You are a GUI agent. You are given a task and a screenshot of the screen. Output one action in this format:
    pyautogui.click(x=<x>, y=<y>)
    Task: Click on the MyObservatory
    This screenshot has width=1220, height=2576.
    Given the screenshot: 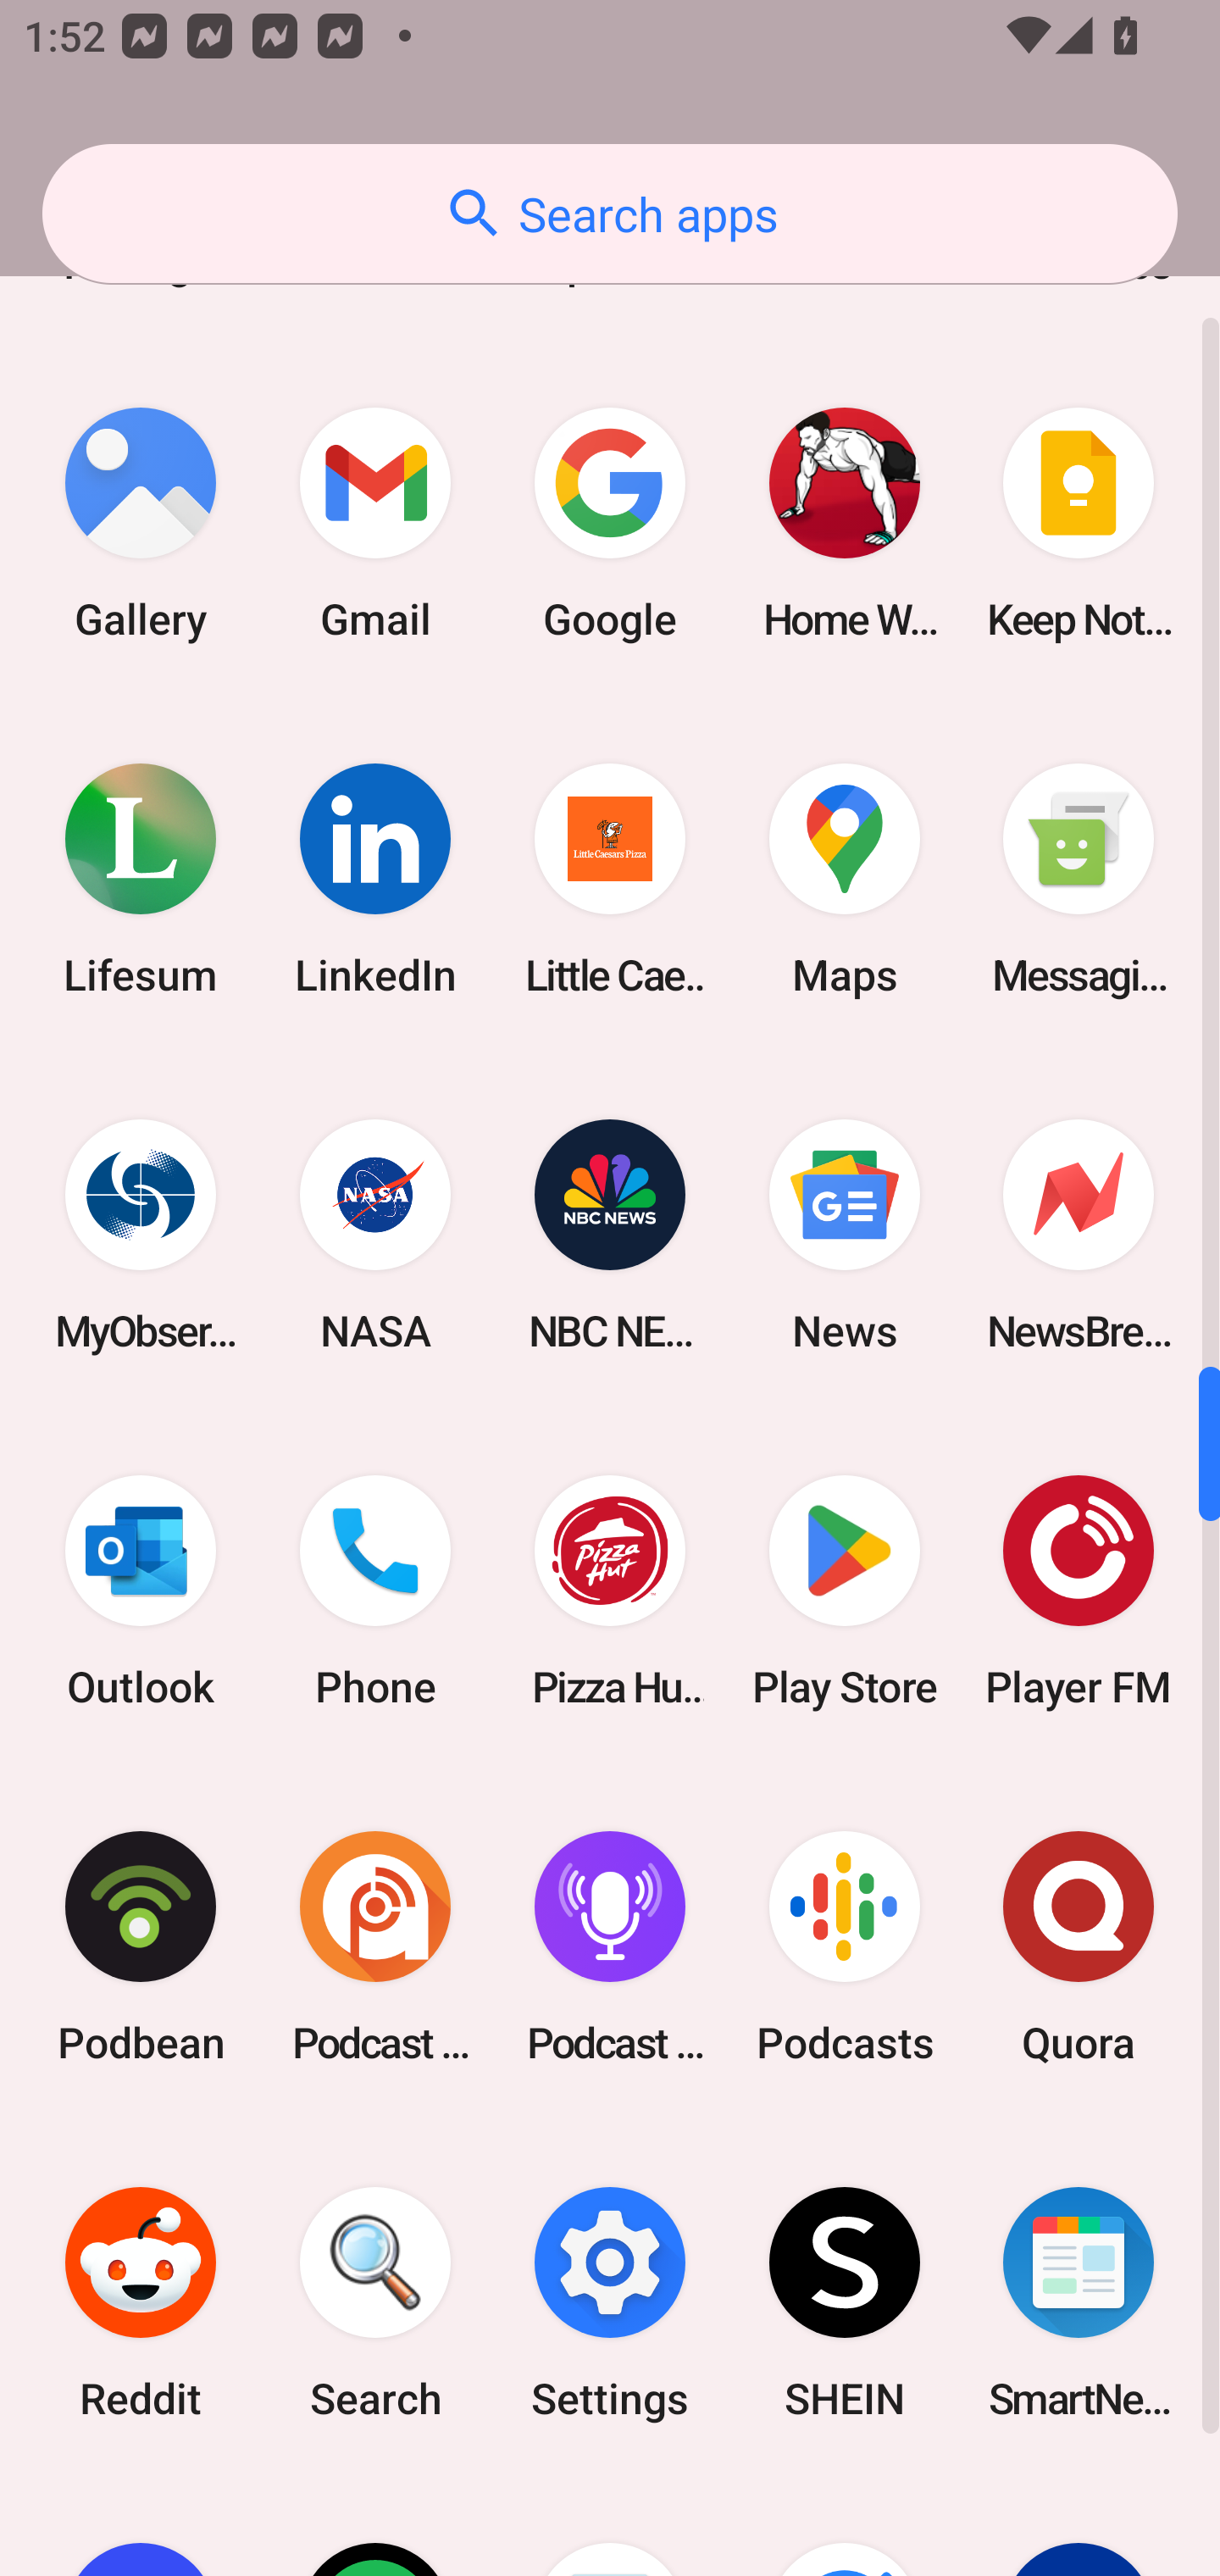 What is the action you would take?
    pyautogui.click(x=141, y=1235)
    